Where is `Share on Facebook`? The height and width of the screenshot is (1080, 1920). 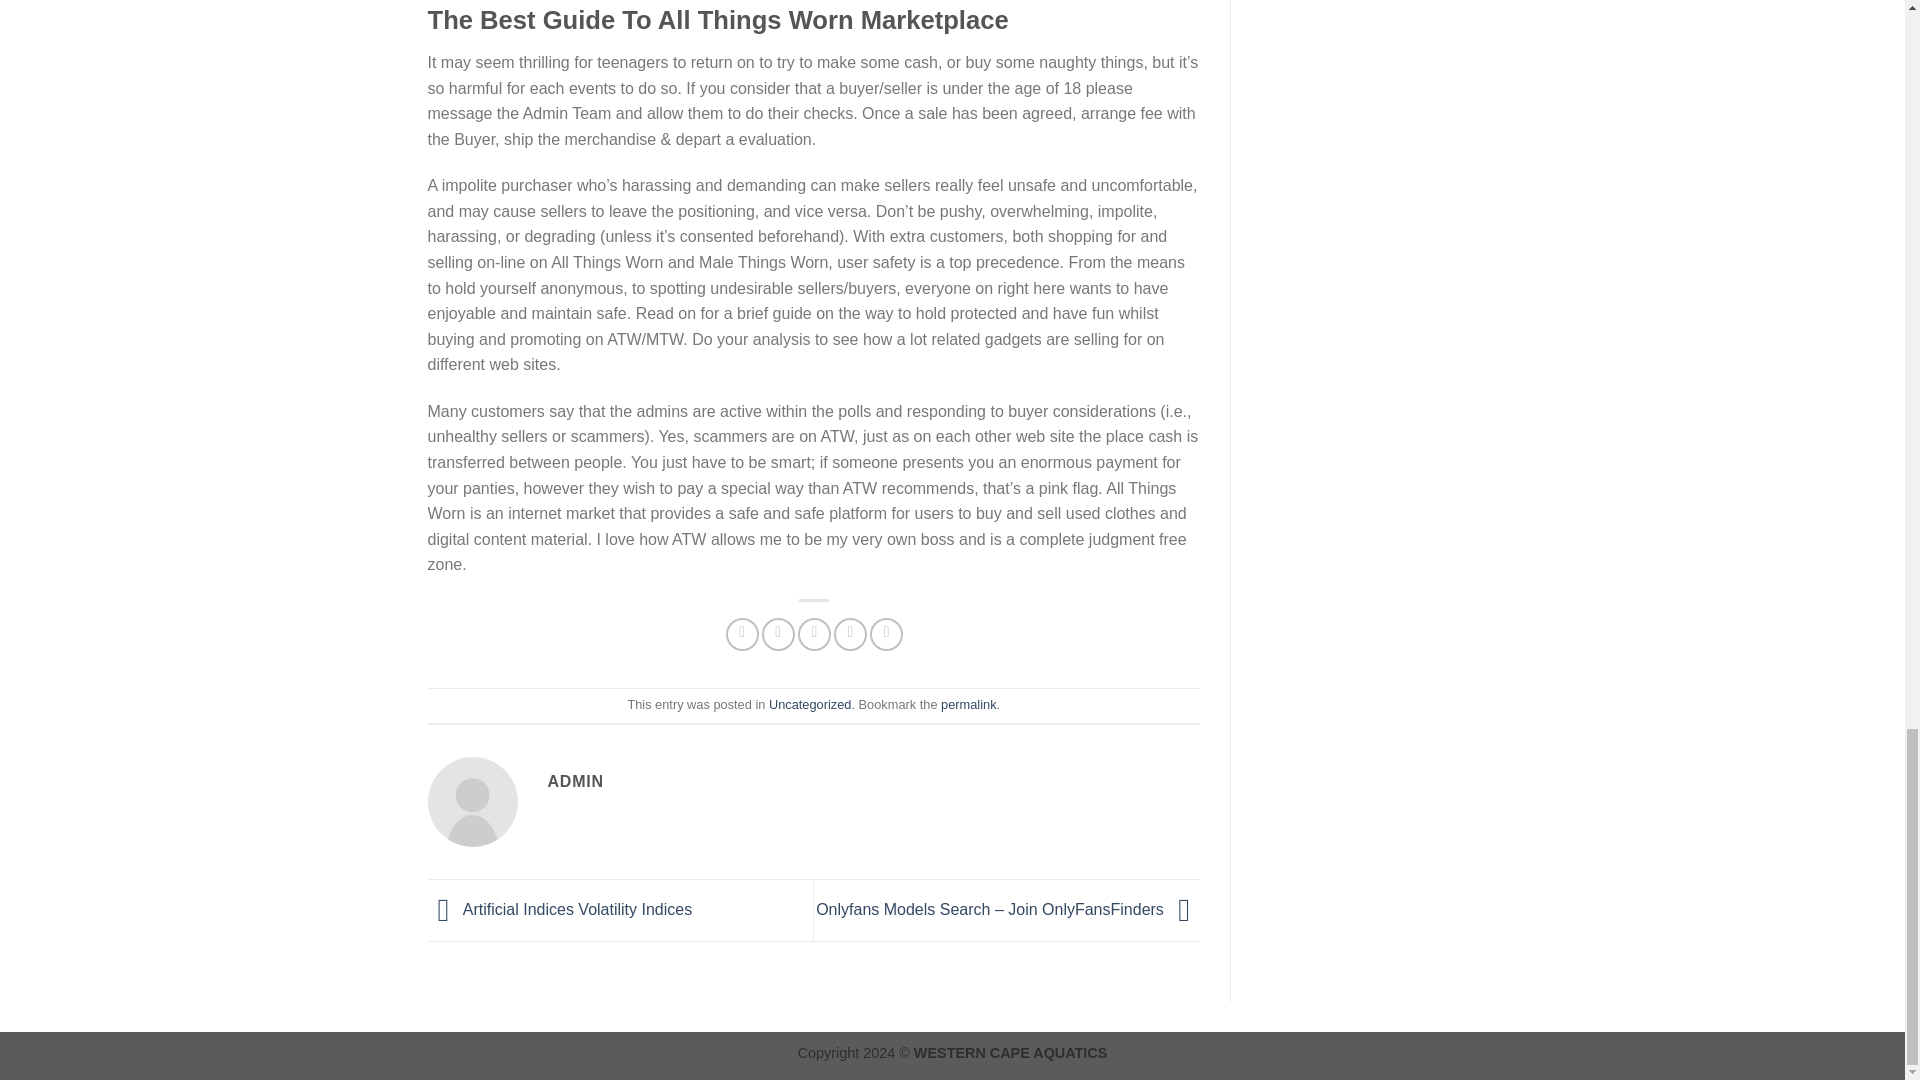
Share on Facebook is located at coordinates (742, 634).